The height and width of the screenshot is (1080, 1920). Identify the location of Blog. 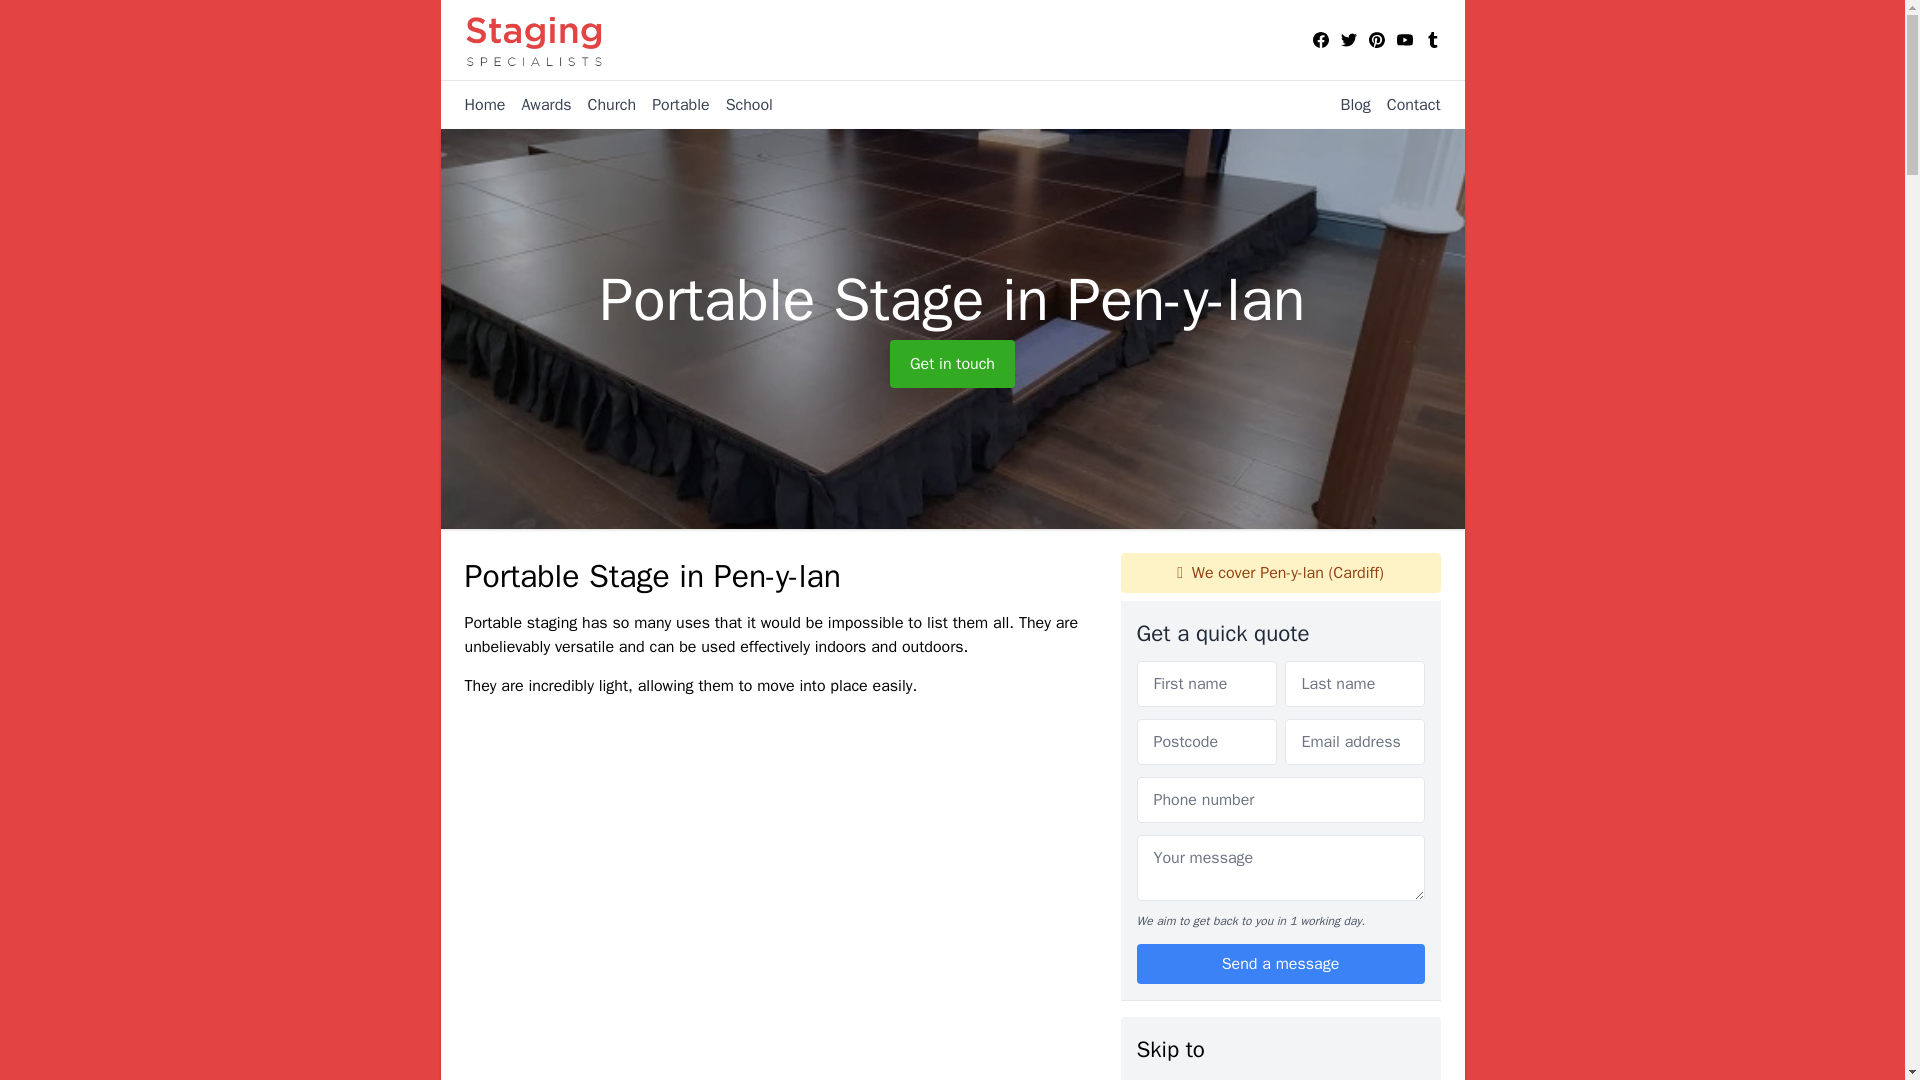
(1347, 104).